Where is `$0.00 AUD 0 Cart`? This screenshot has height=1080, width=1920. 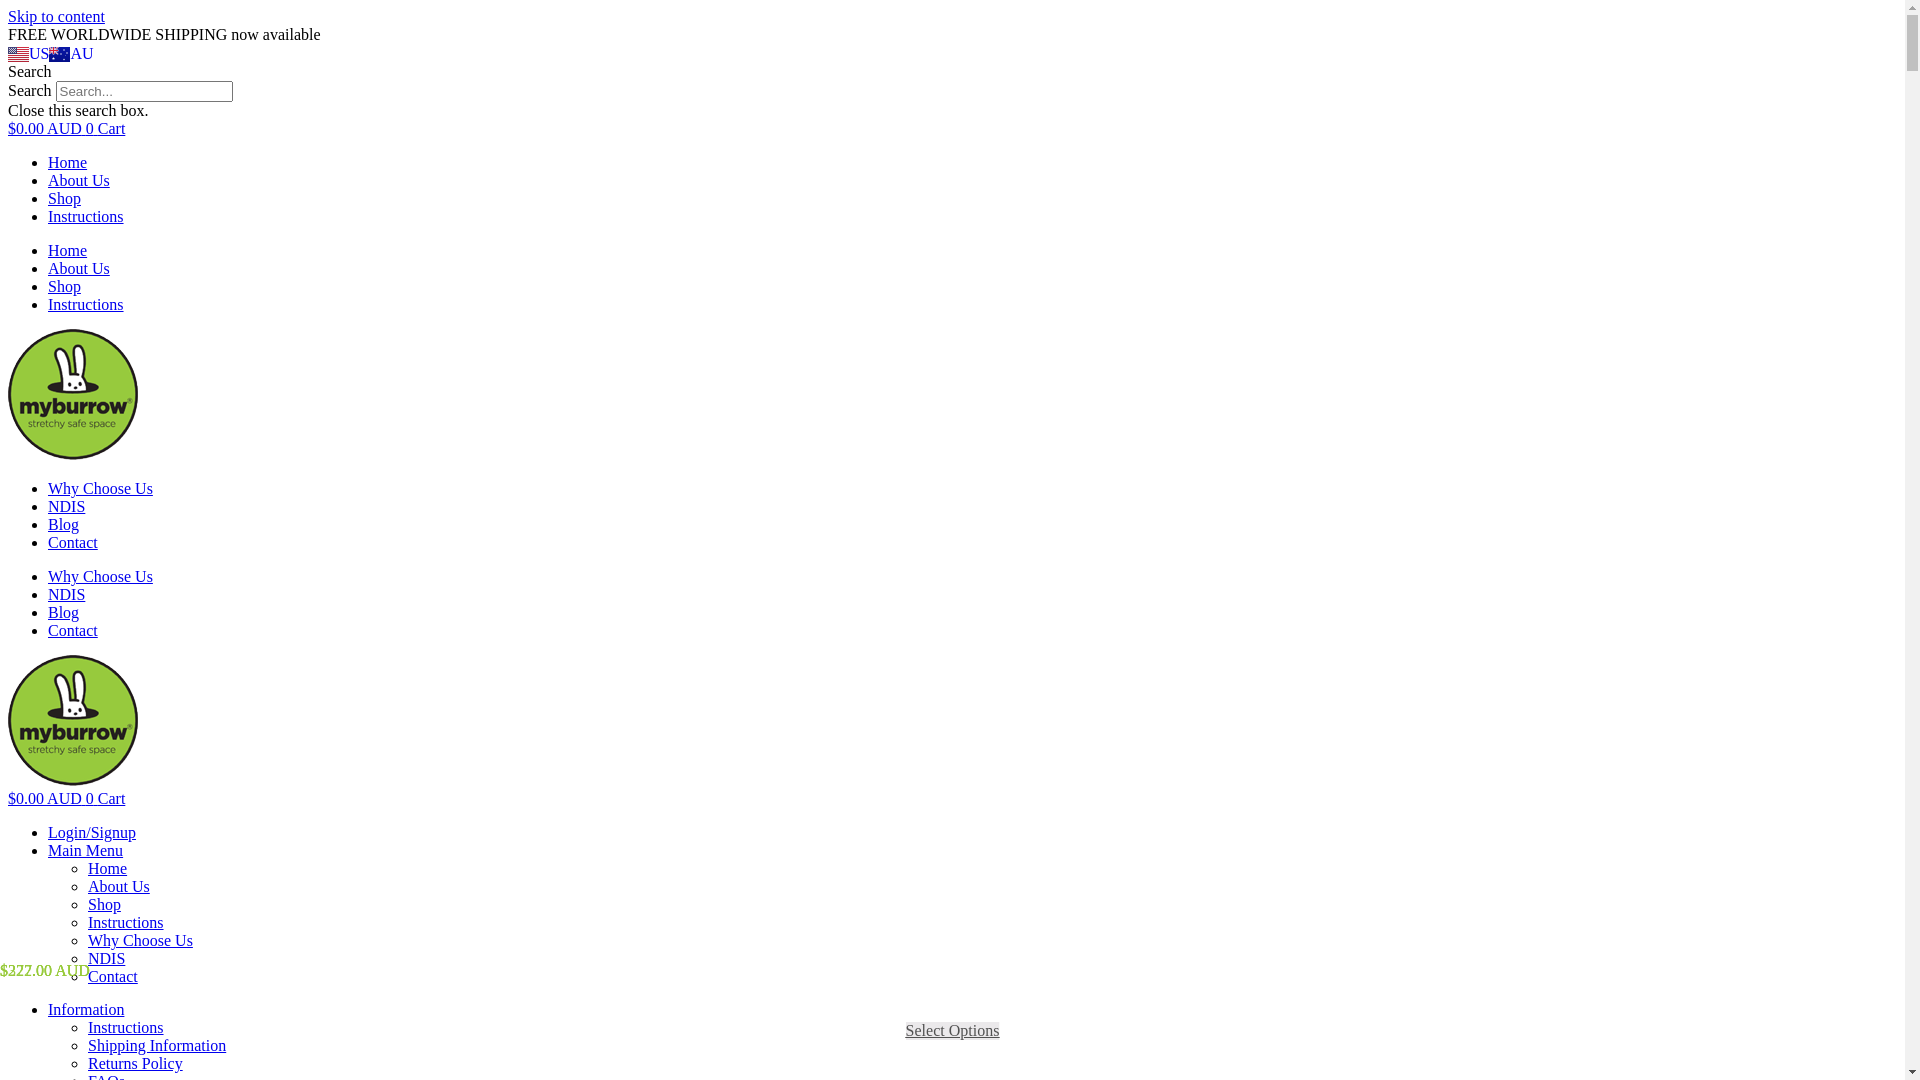
$0.00 AUD 0 Cart is located at coordinates (66, 128).